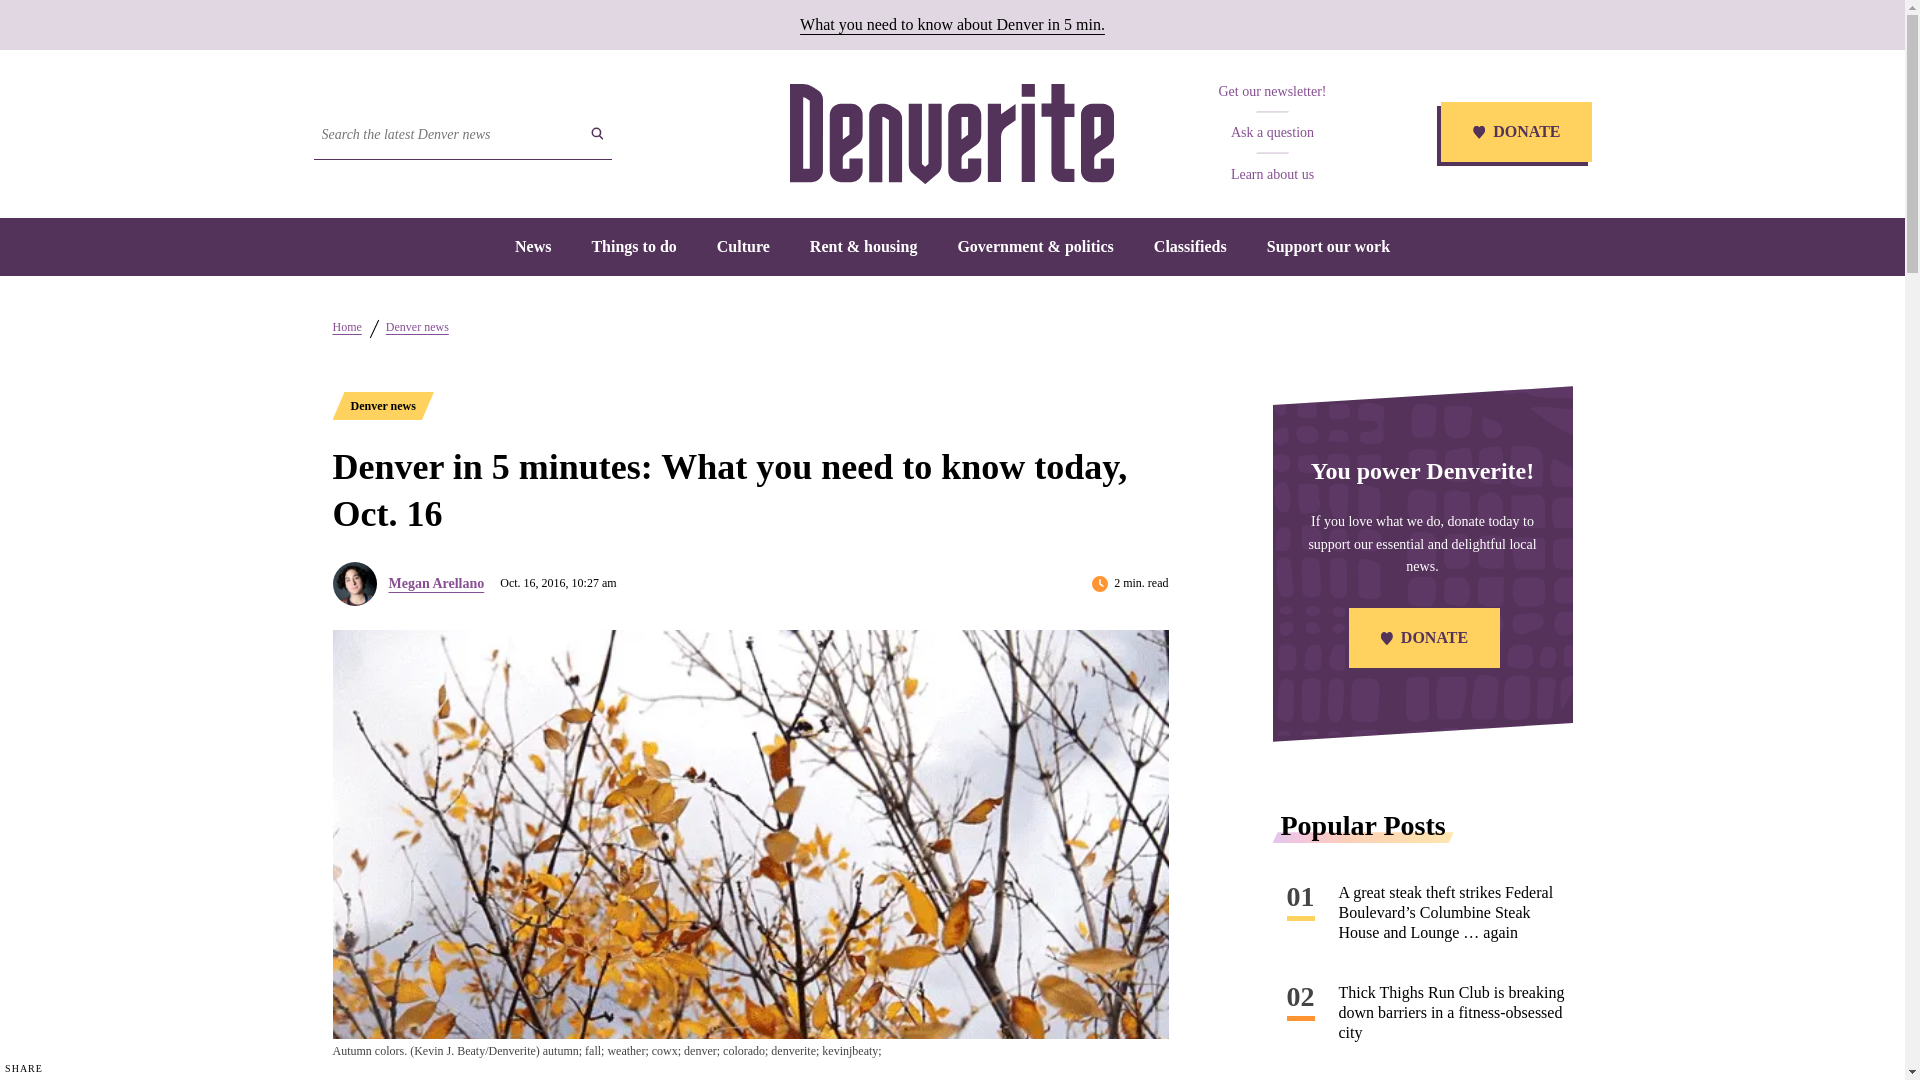 The width and height of the screenshot is (1920, 1080). What do you see at coordinates (1272, 174) in the screenshot?
I see `Learn about us` at bounding box center [1272, 174].